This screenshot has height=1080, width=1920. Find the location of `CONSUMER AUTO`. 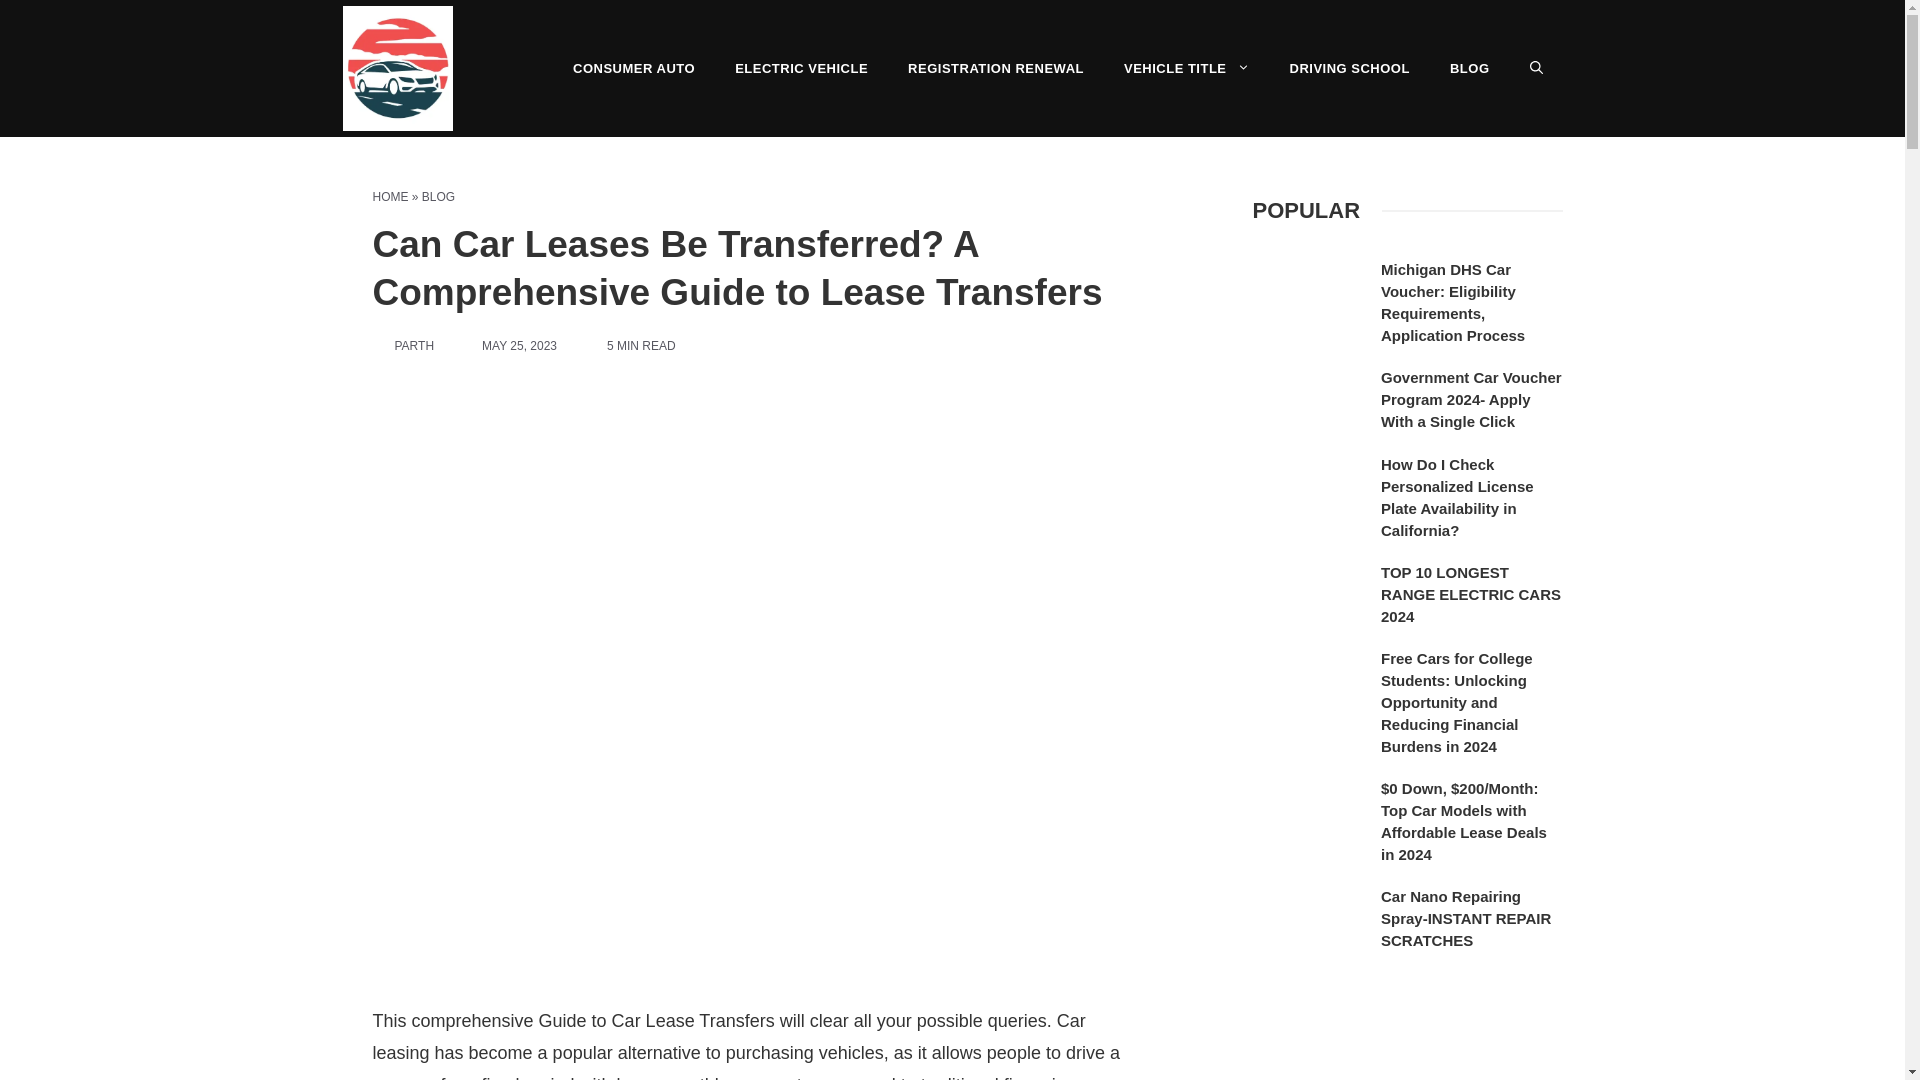

CONSUMER AUTO is located at coordinates (633, 68).